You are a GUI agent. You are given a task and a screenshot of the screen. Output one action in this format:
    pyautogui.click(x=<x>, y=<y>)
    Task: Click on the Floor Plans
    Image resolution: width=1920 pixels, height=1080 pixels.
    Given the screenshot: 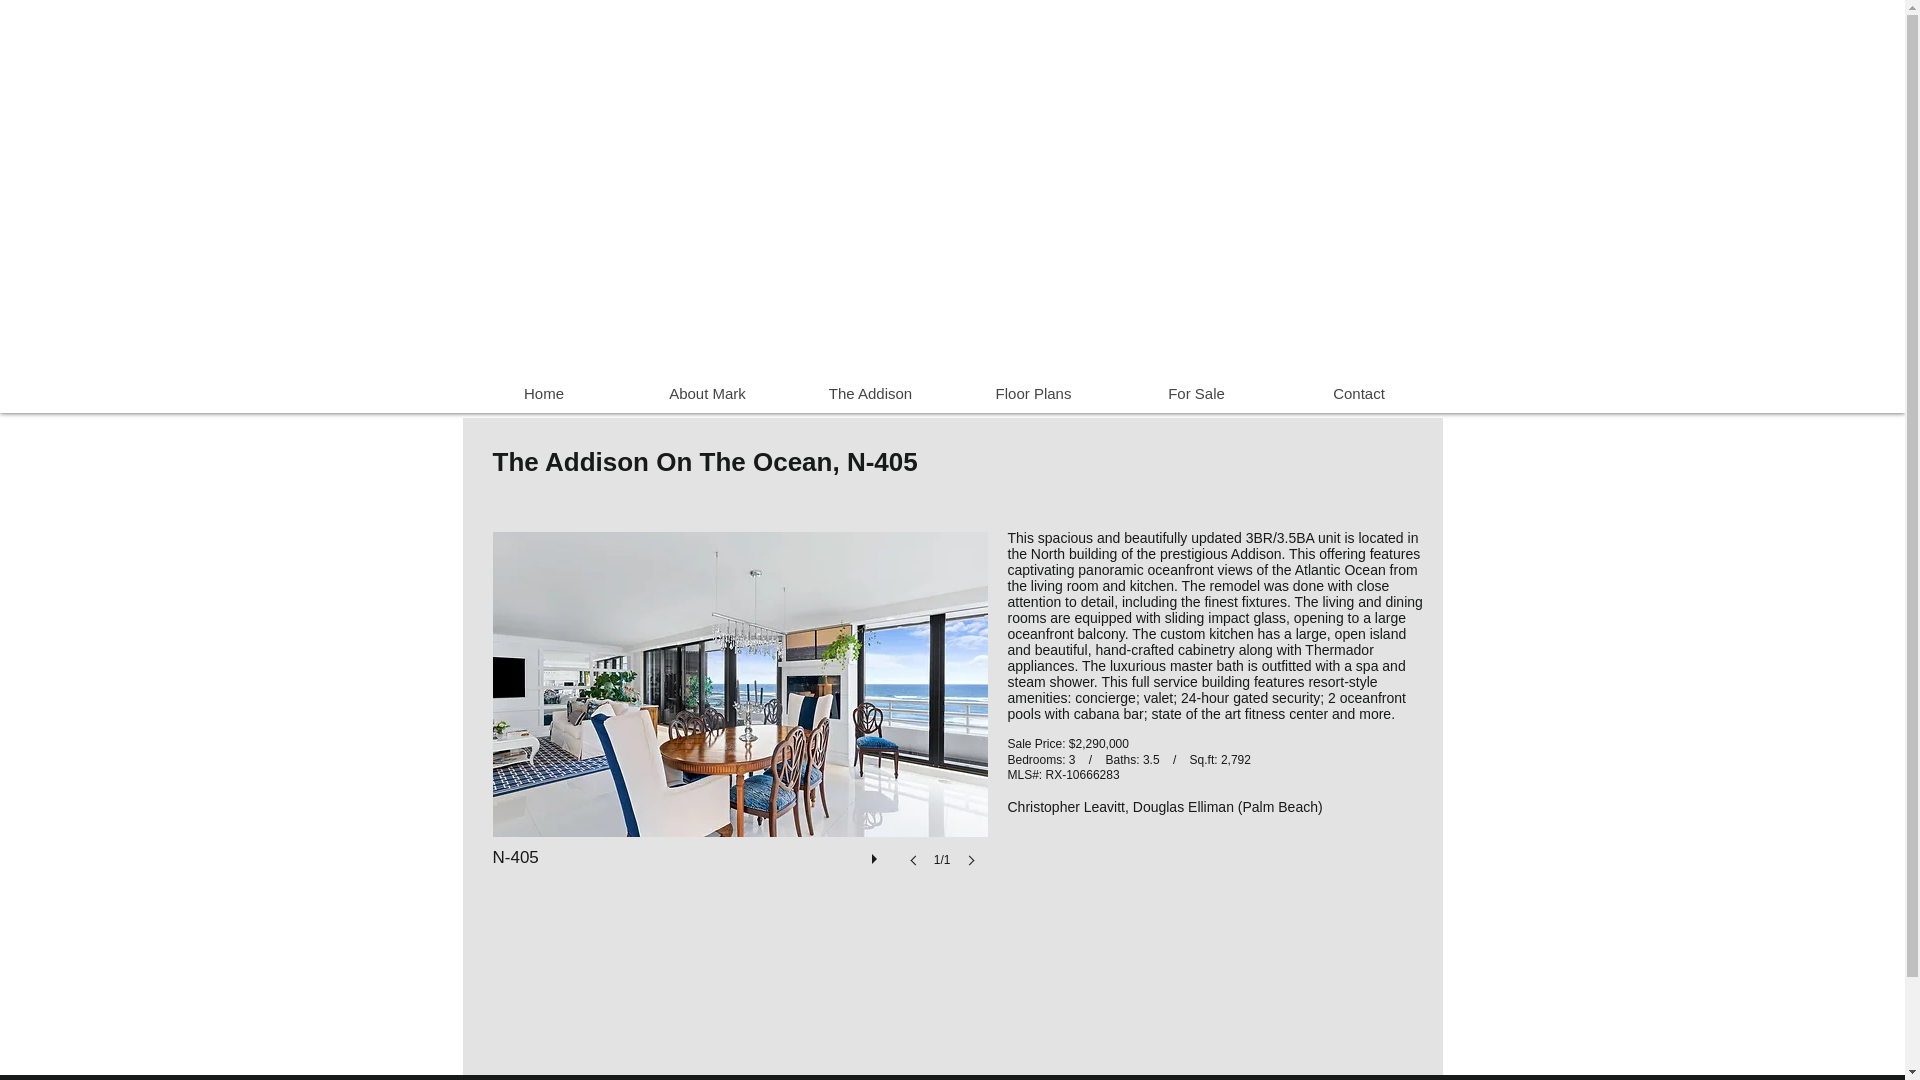 What is the action you would take?
    pyautogui.click(x=1034, y=393)
    